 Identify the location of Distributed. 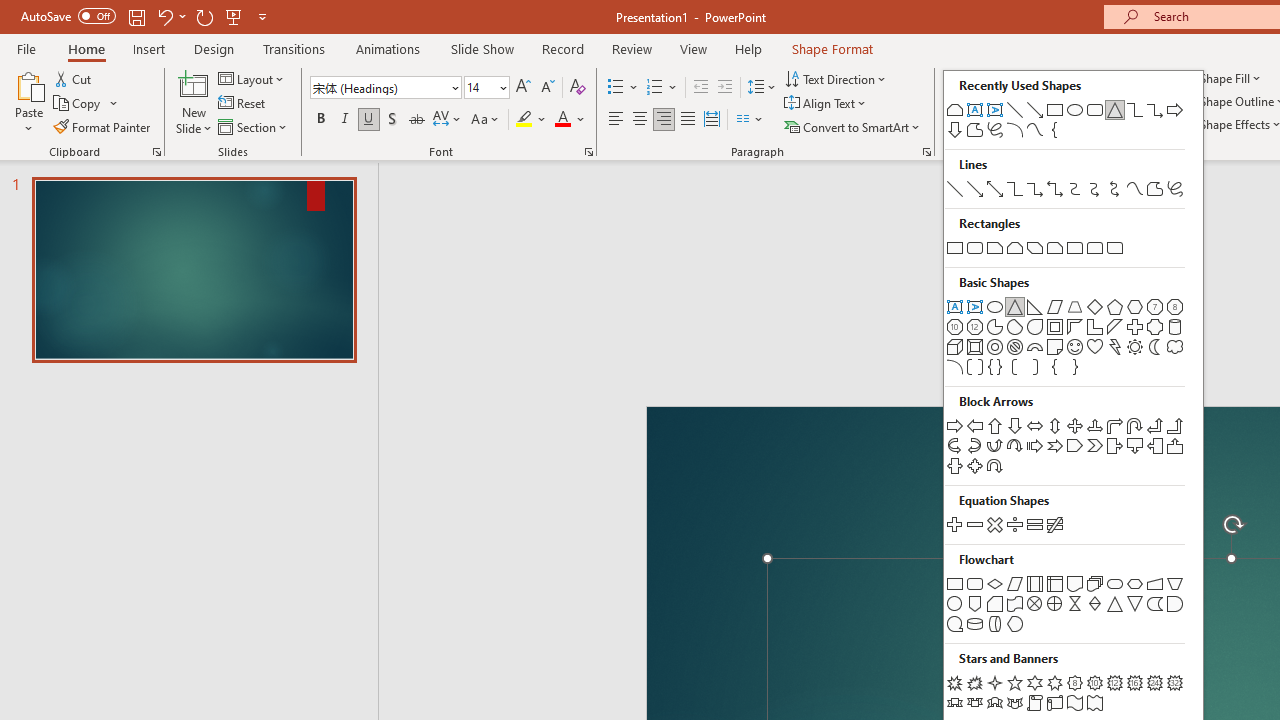
(712, 120).